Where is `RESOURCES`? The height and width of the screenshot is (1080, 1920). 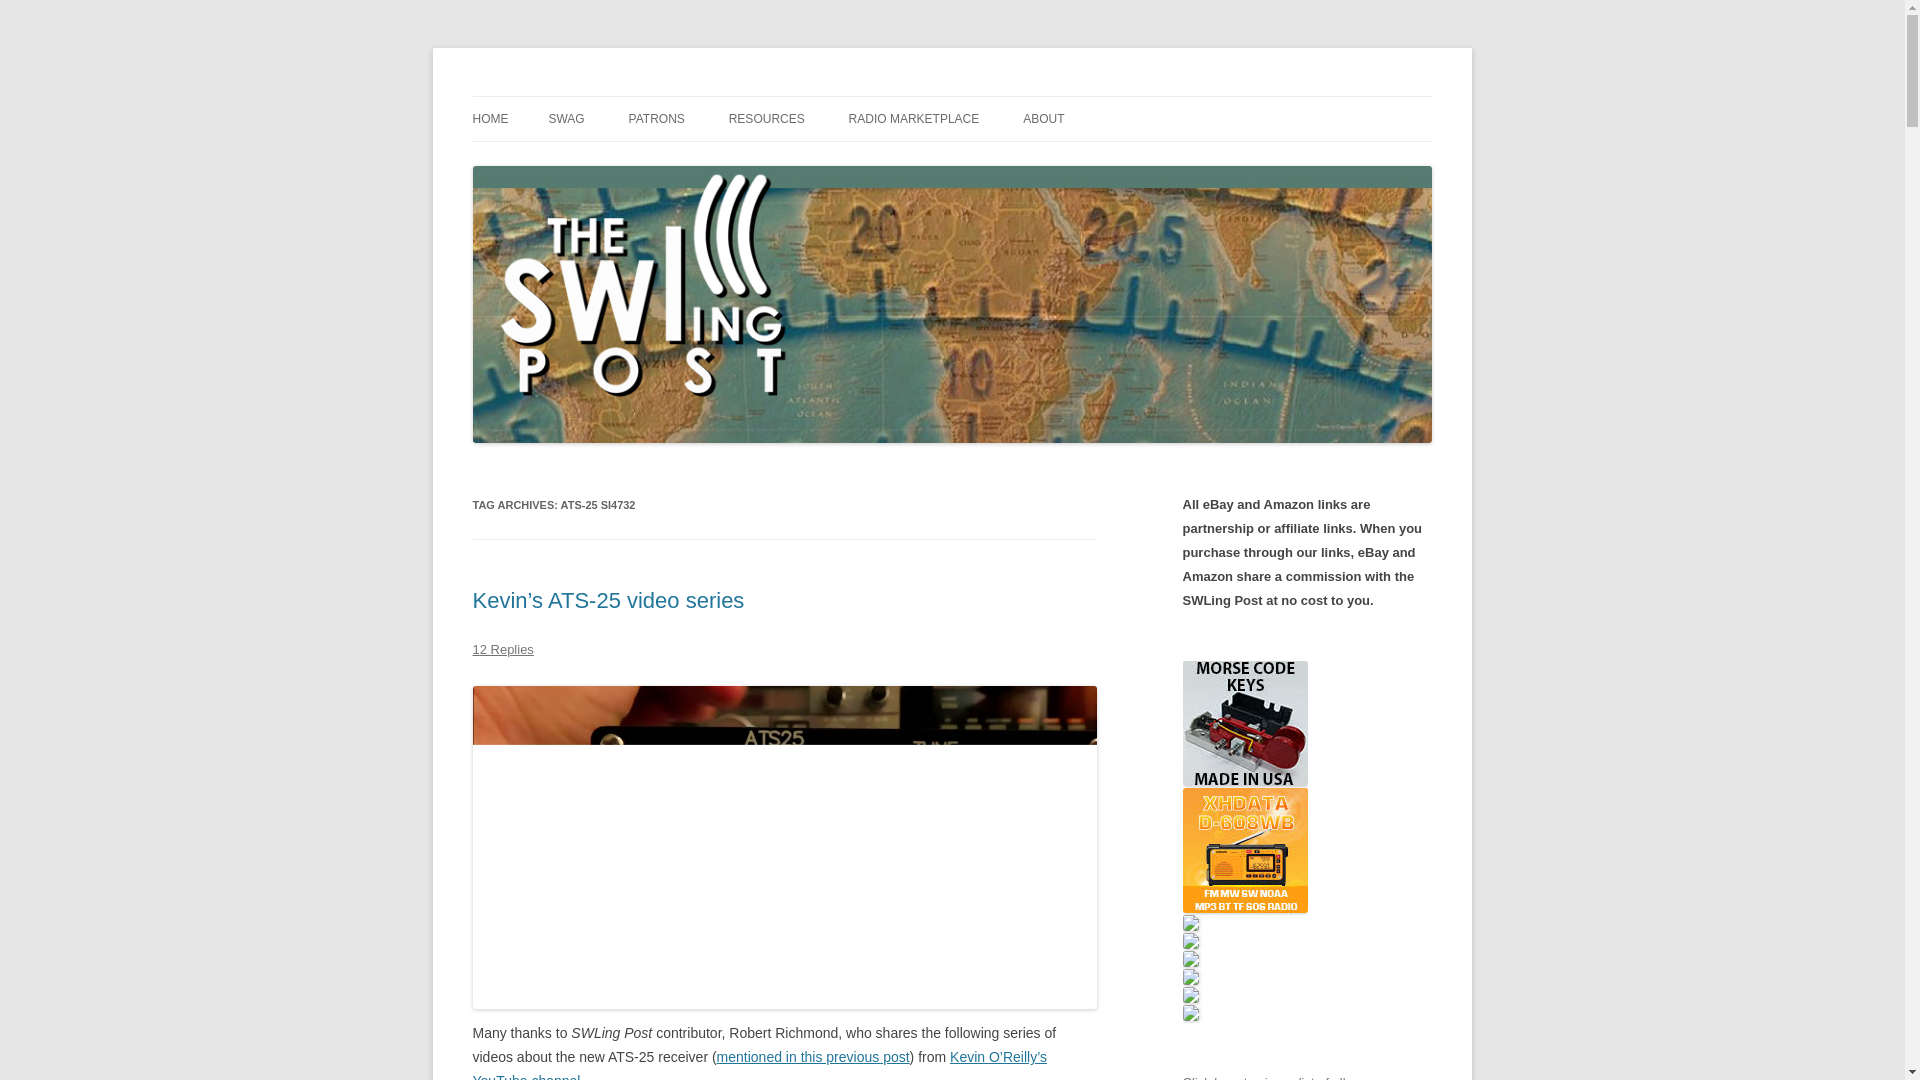 RESOURCES is located at coordinates (766, 119).